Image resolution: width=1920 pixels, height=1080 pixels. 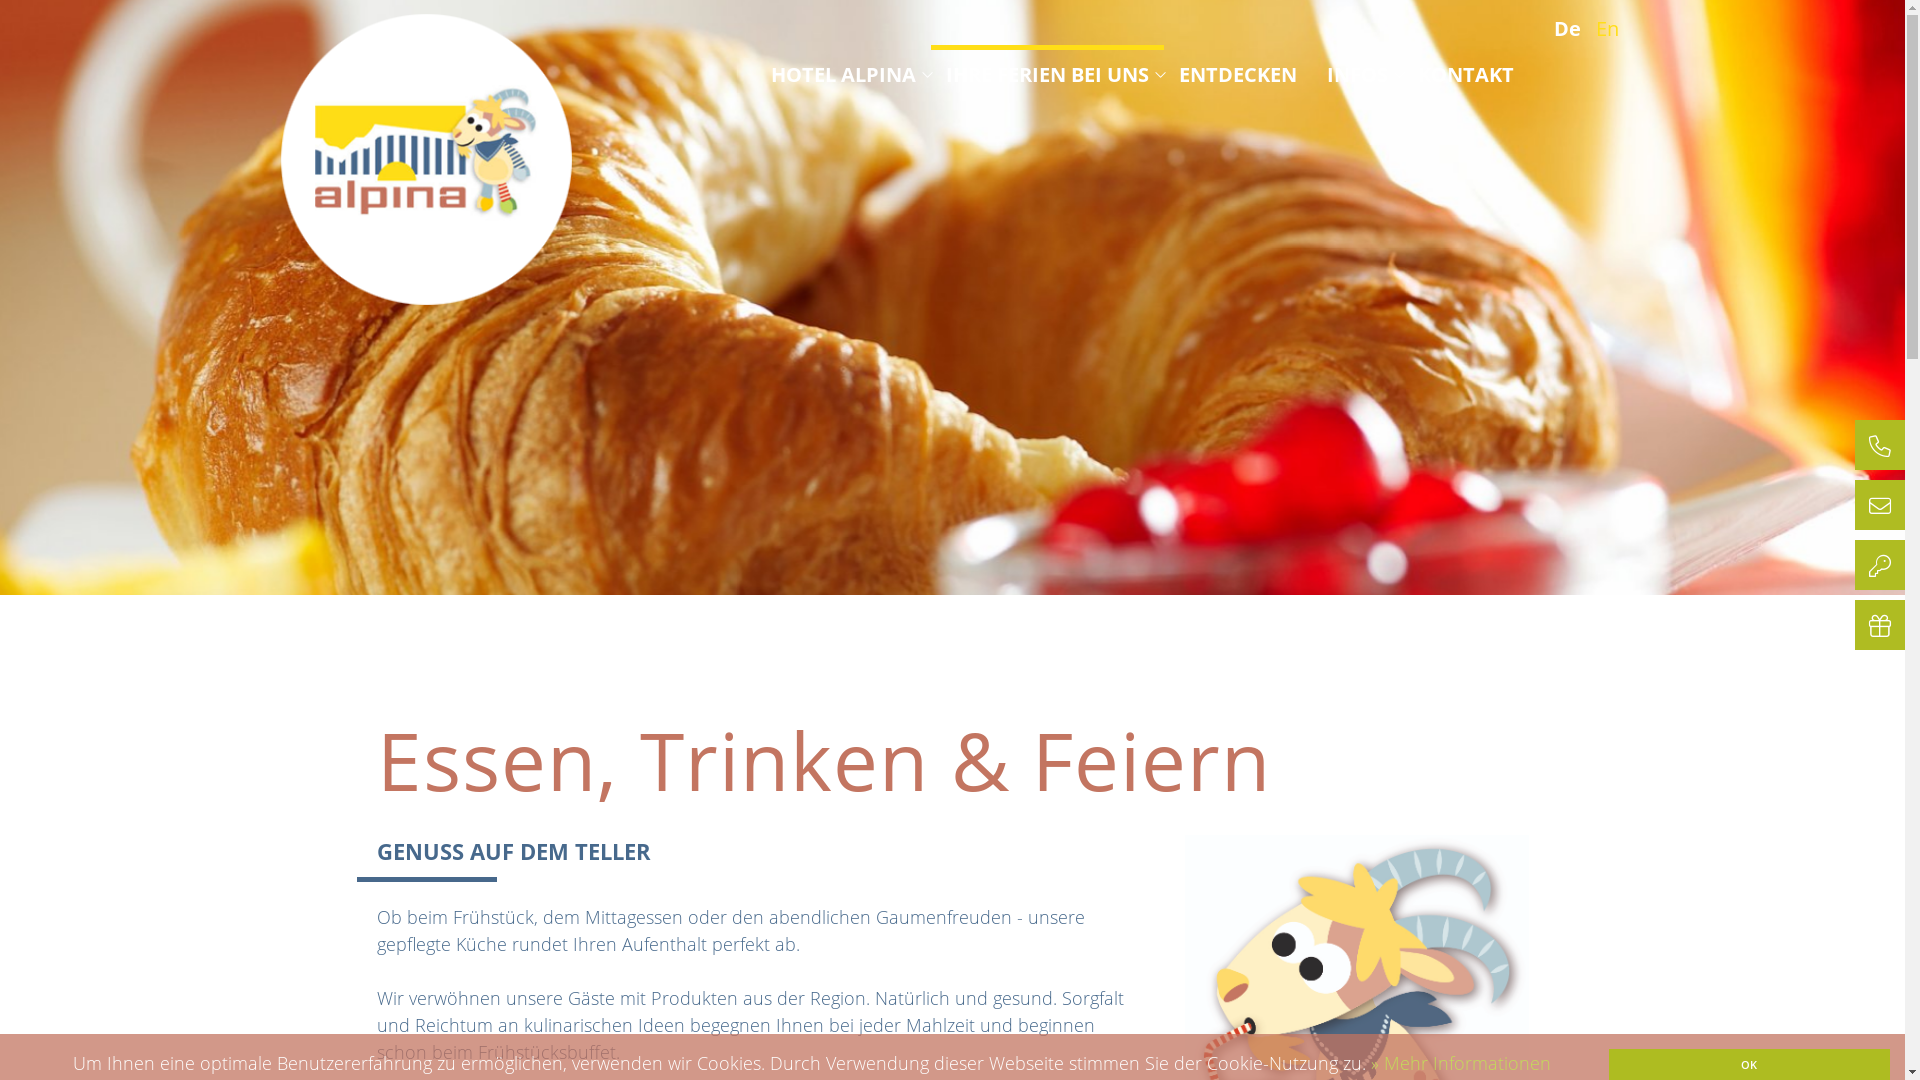 I want to click on IHRE FERIEN BEI UNS, so click(x=1048, y=74).